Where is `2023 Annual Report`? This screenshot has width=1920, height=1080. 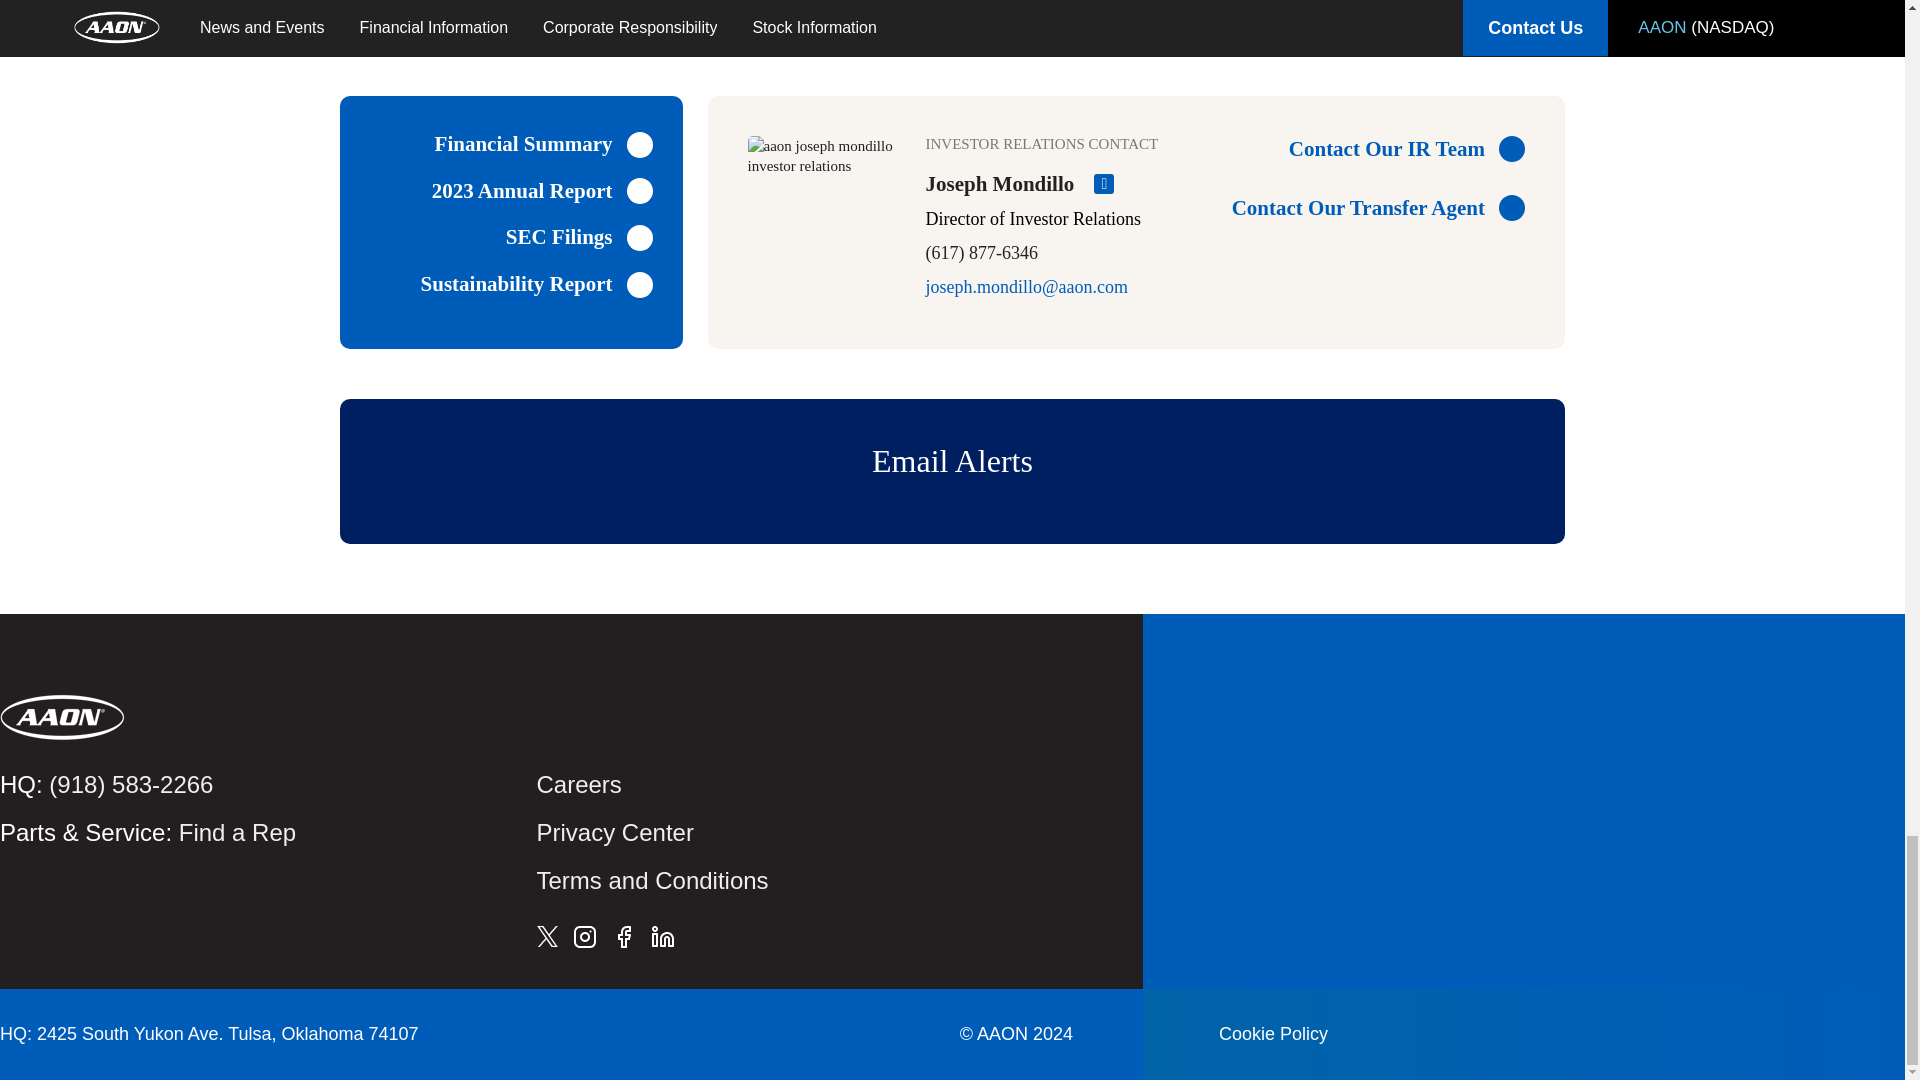 2023 Annual Report is located at coordinates (542, 192).